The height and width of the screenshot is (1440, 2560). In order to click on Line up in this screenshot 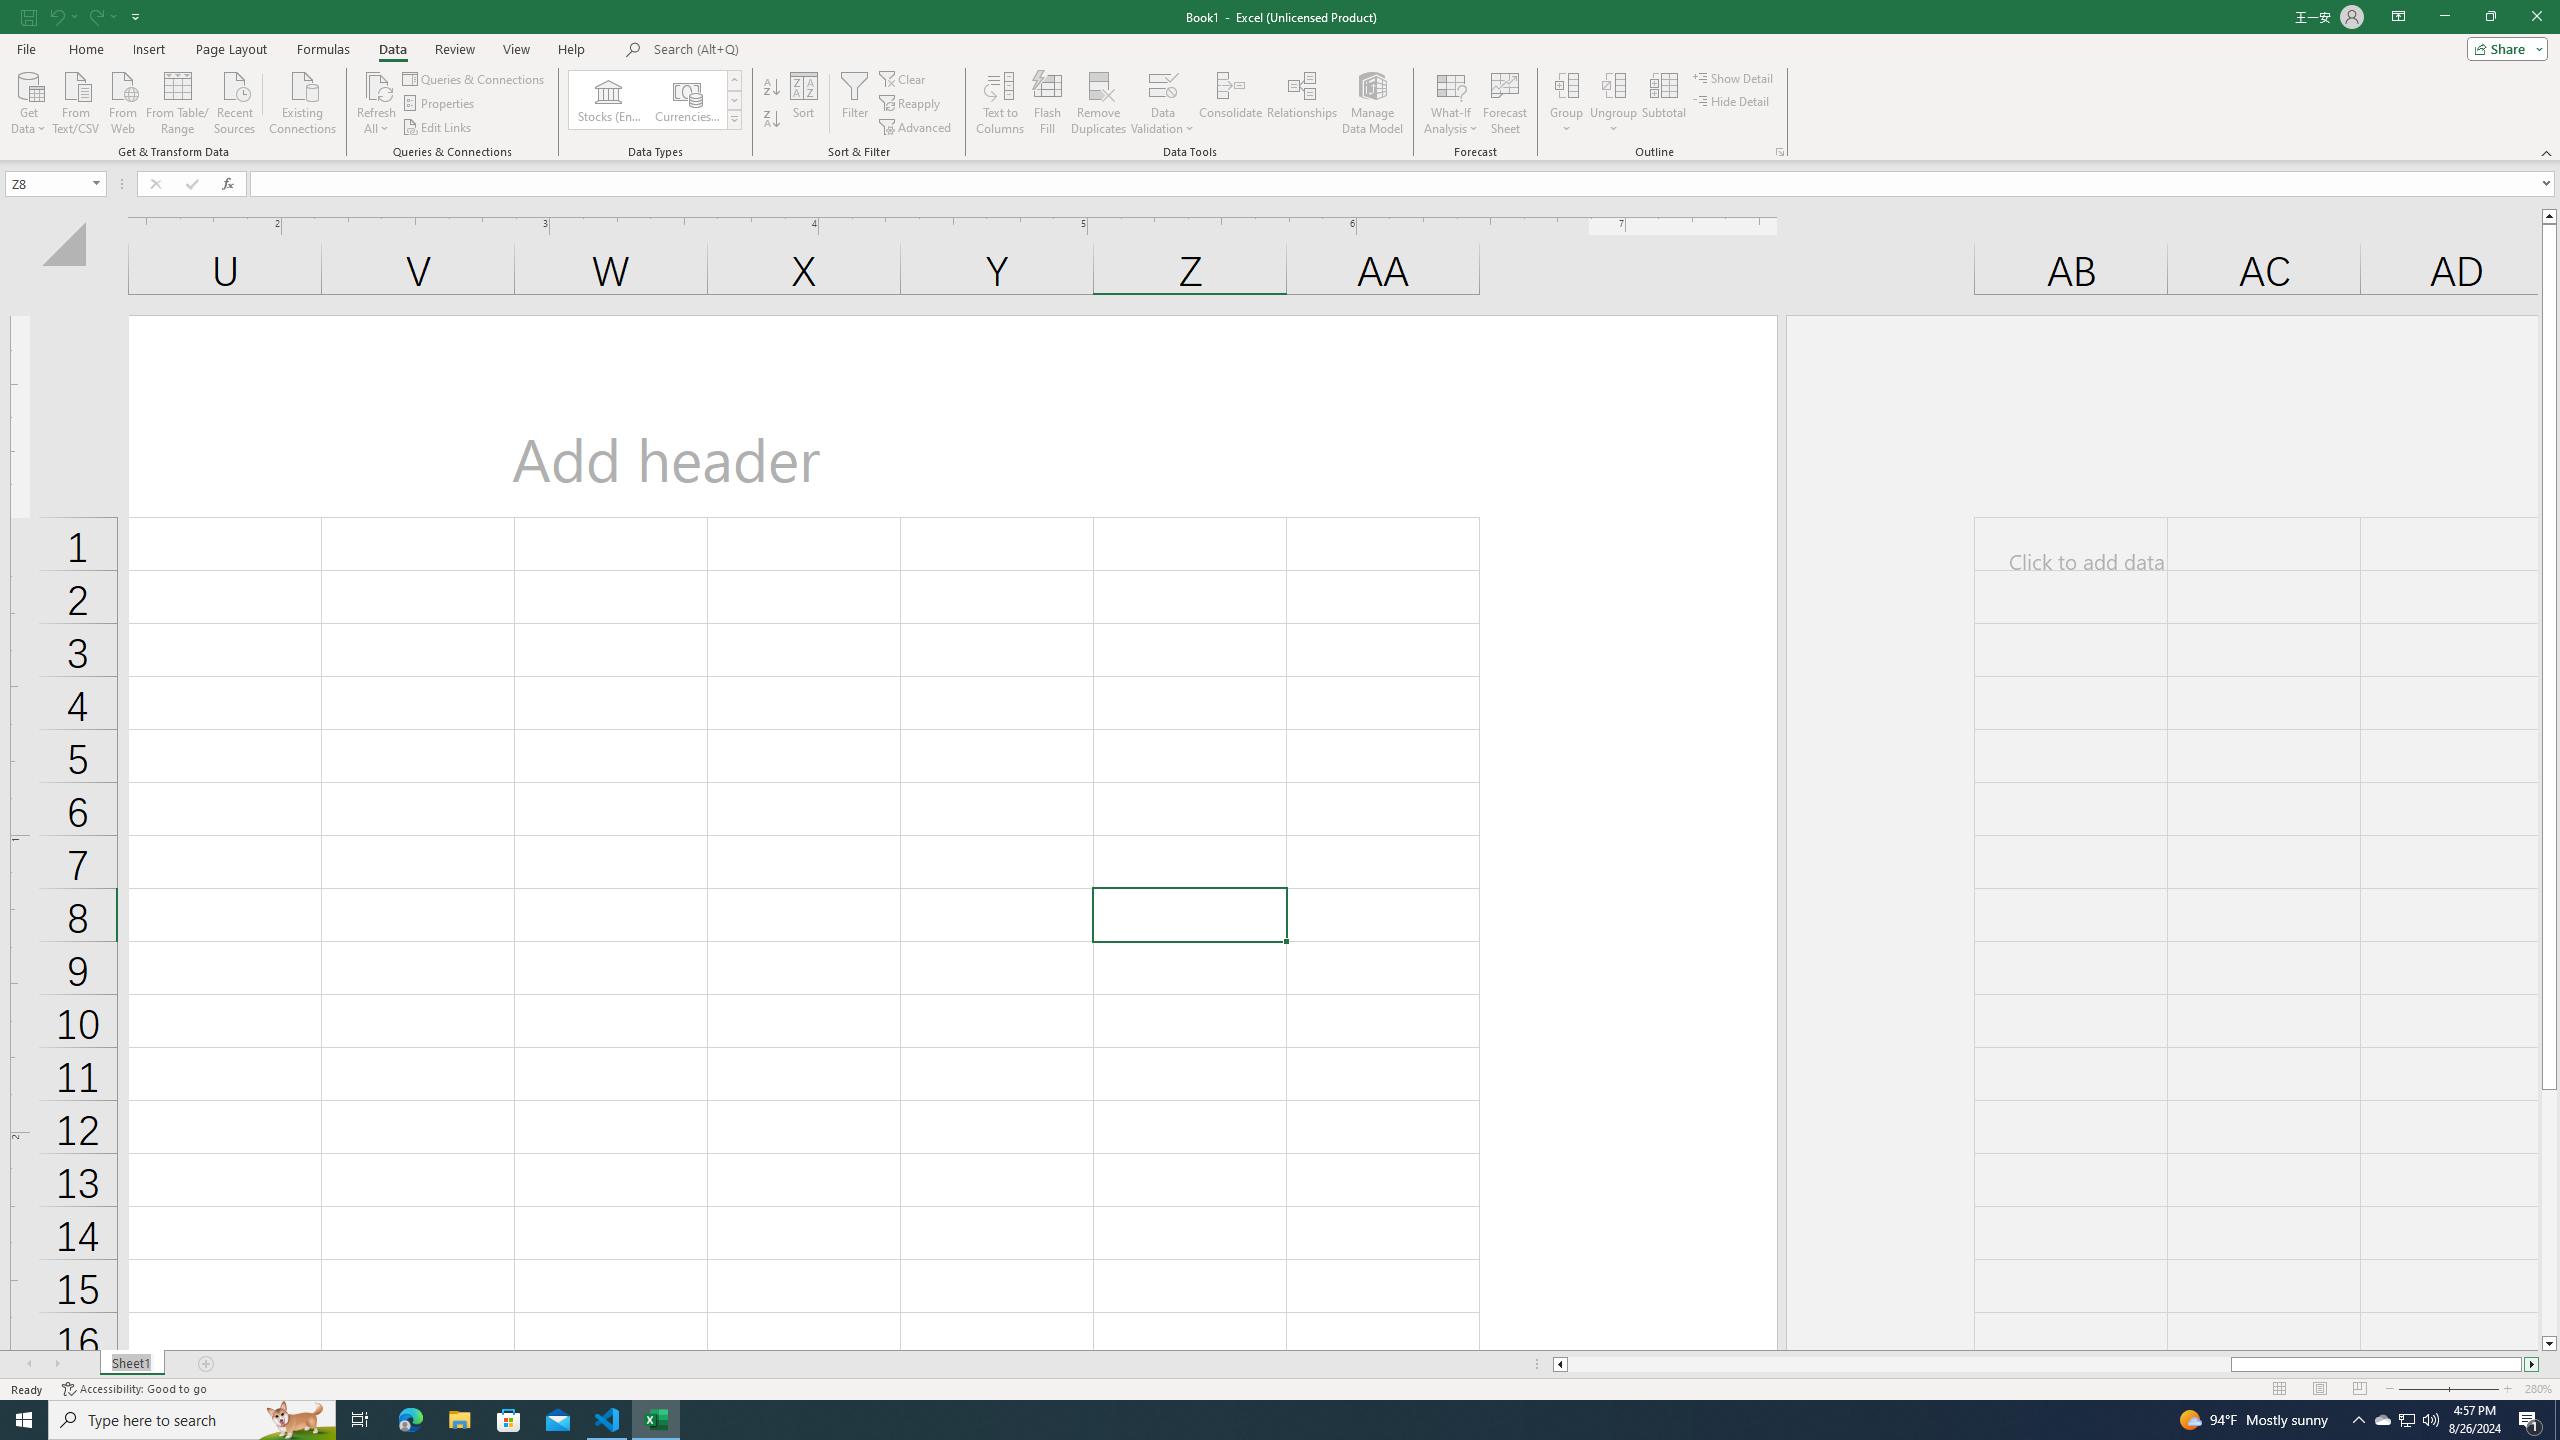, I will do `click(2550, 216)`.